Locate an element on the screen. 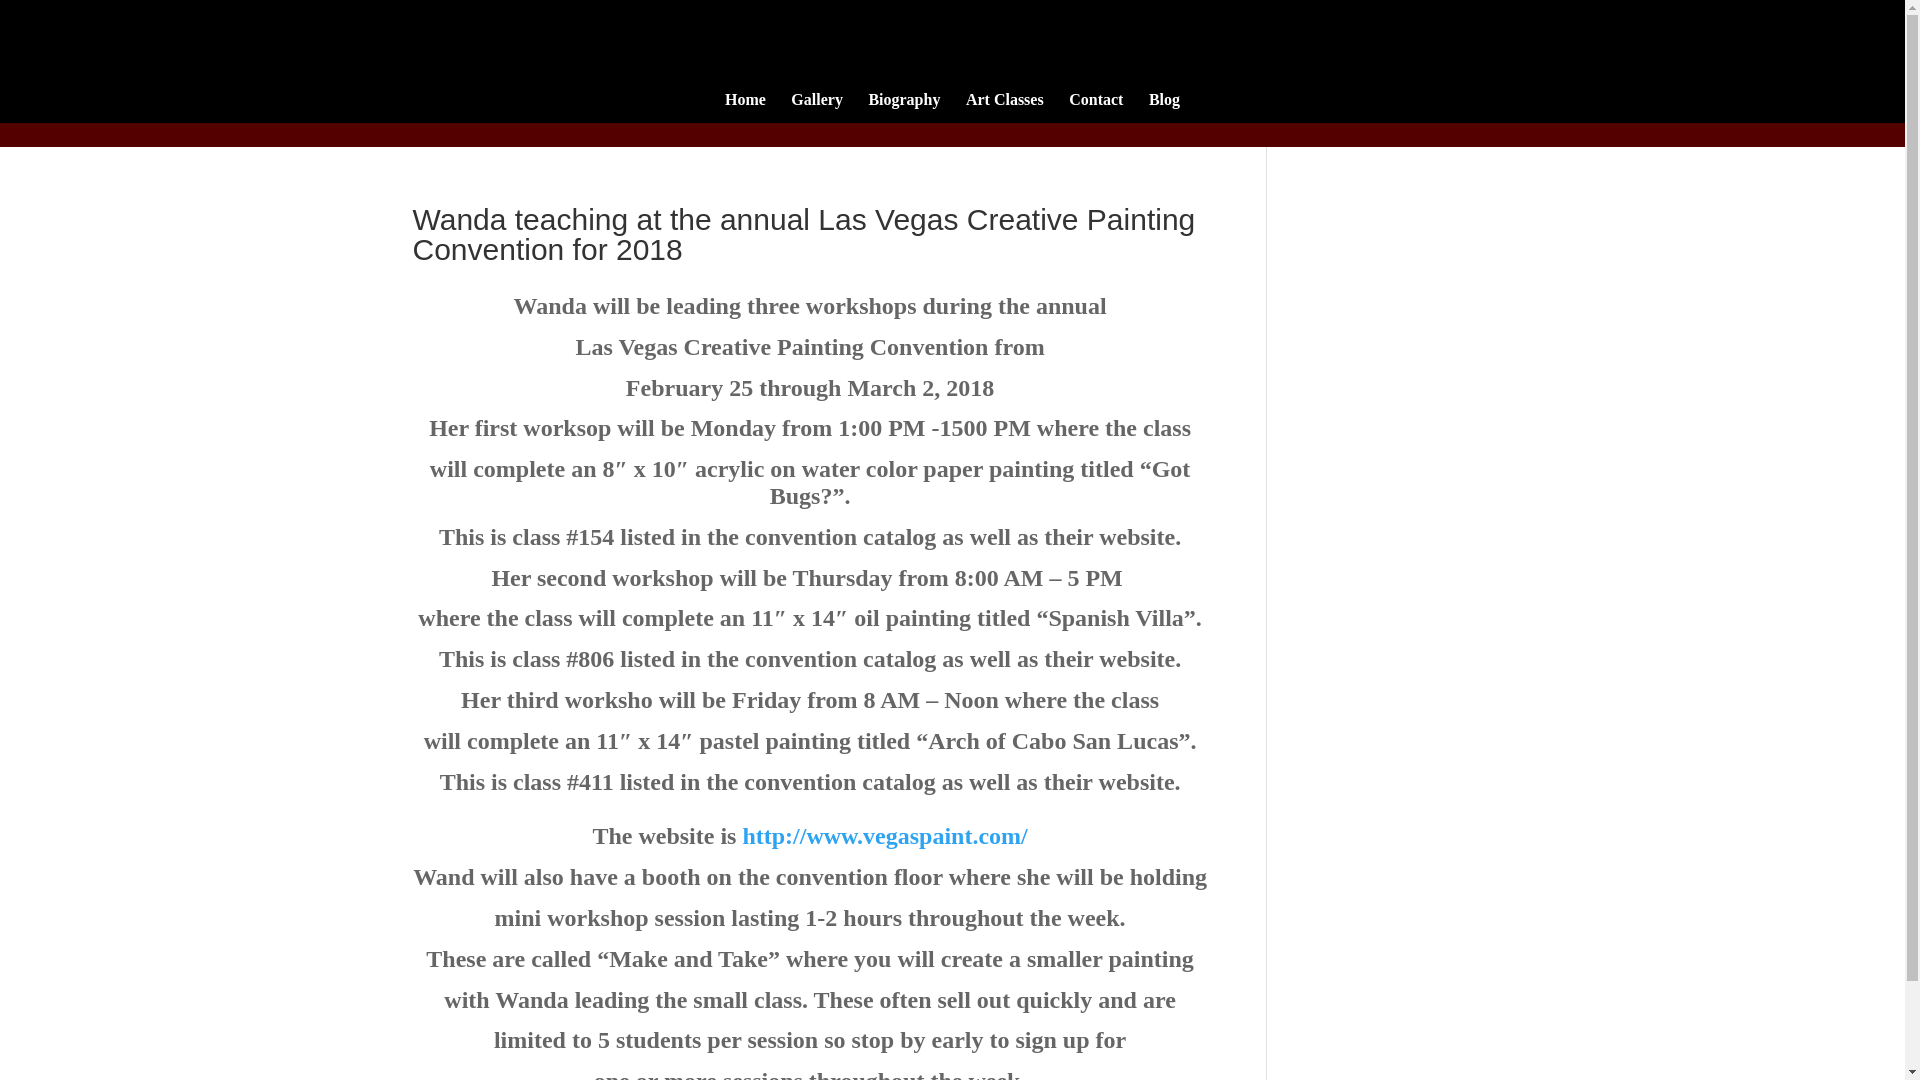  Biography is located at coordinates (904, 108).